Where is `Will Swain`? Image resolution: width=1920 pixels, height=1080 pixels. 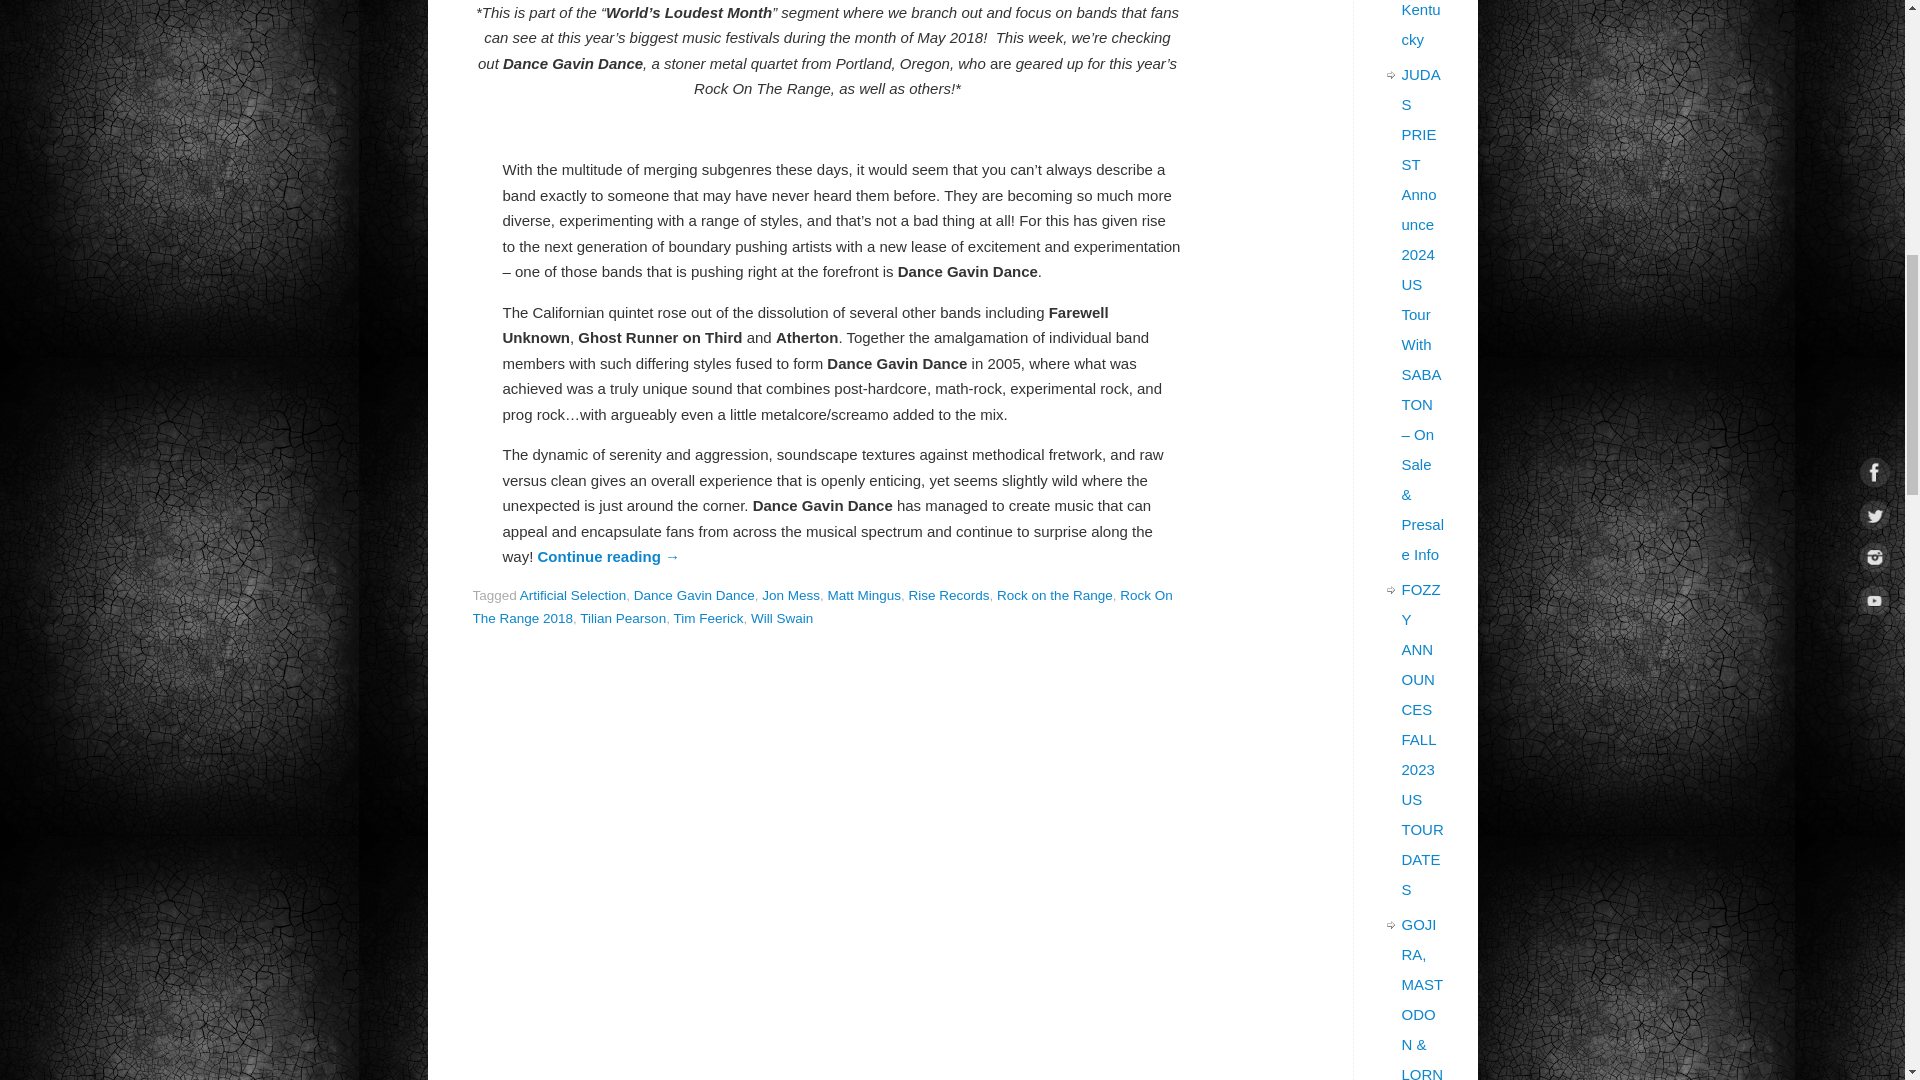
Will Swain is located at coordinates (781, 618).